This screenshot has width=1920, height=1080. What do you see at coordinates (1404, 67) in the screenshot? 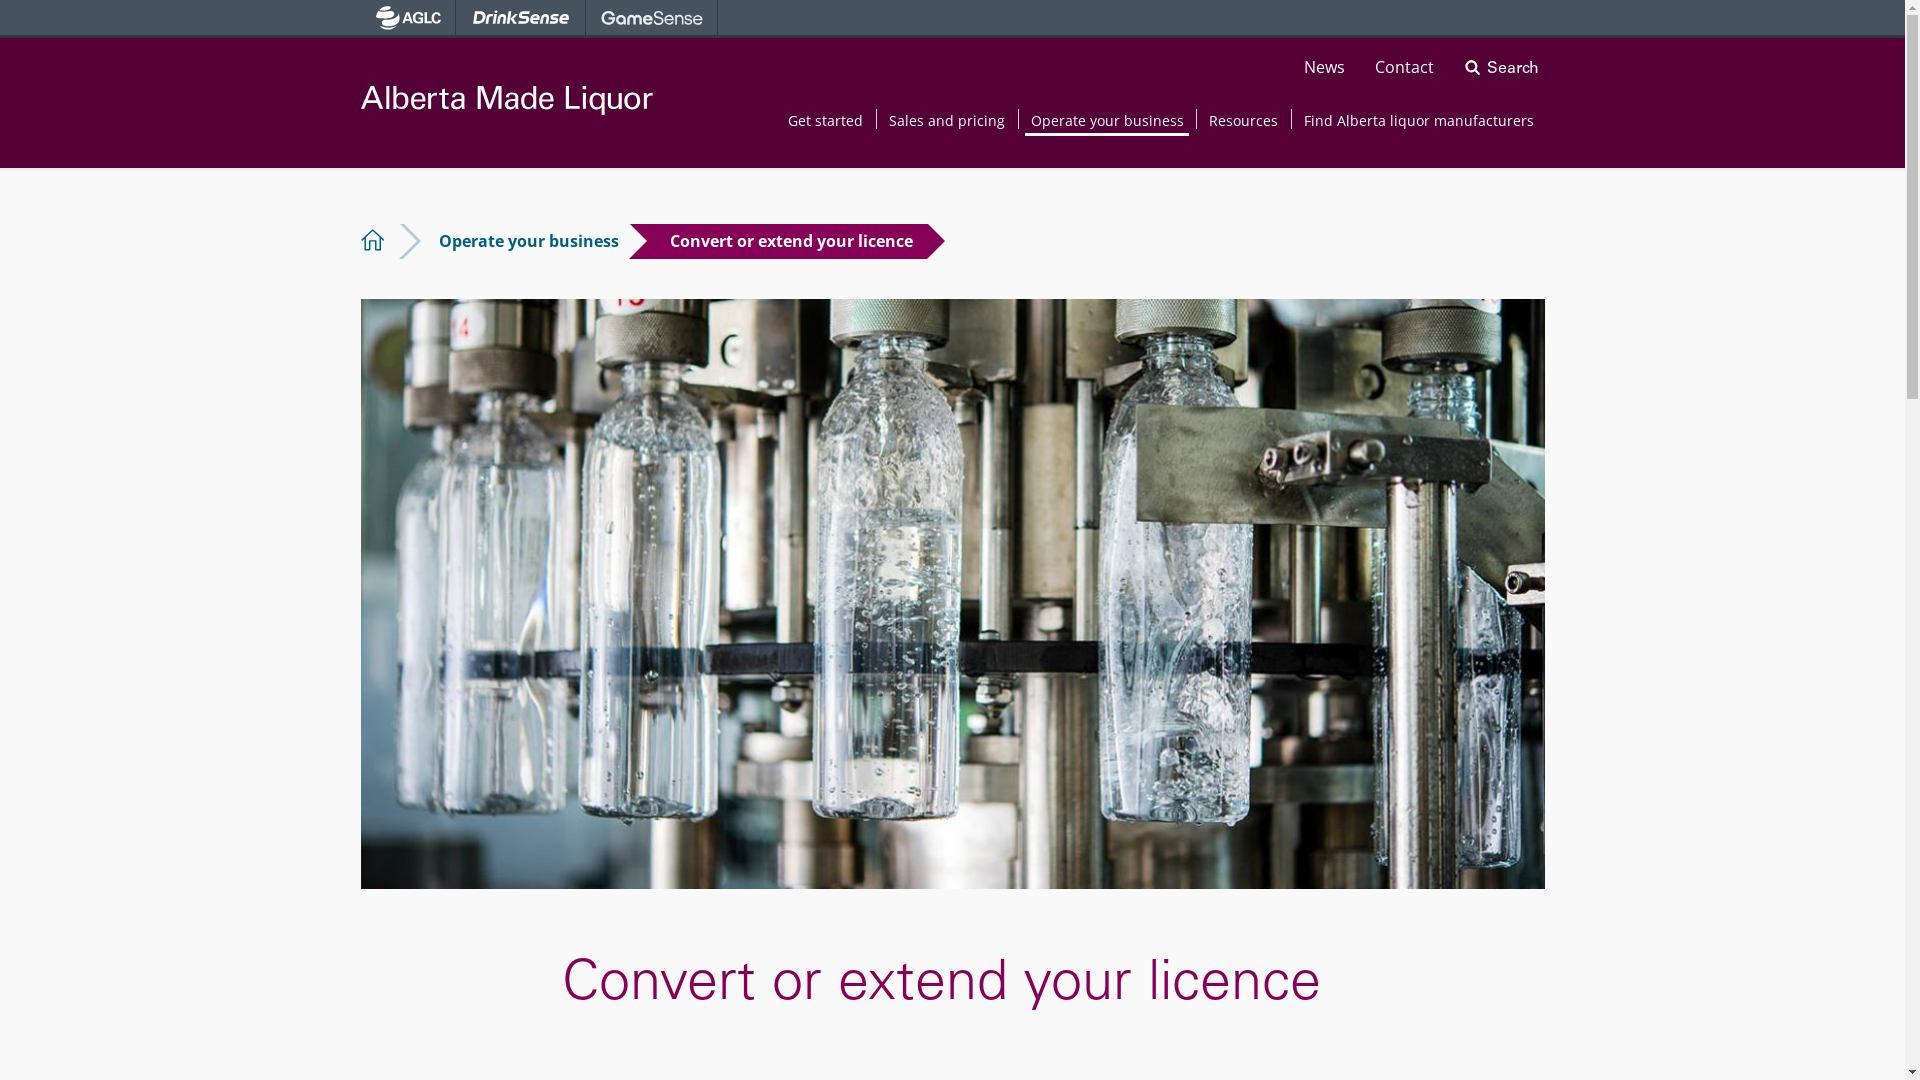
I see `Contact` at bounding box center [1404, 67].